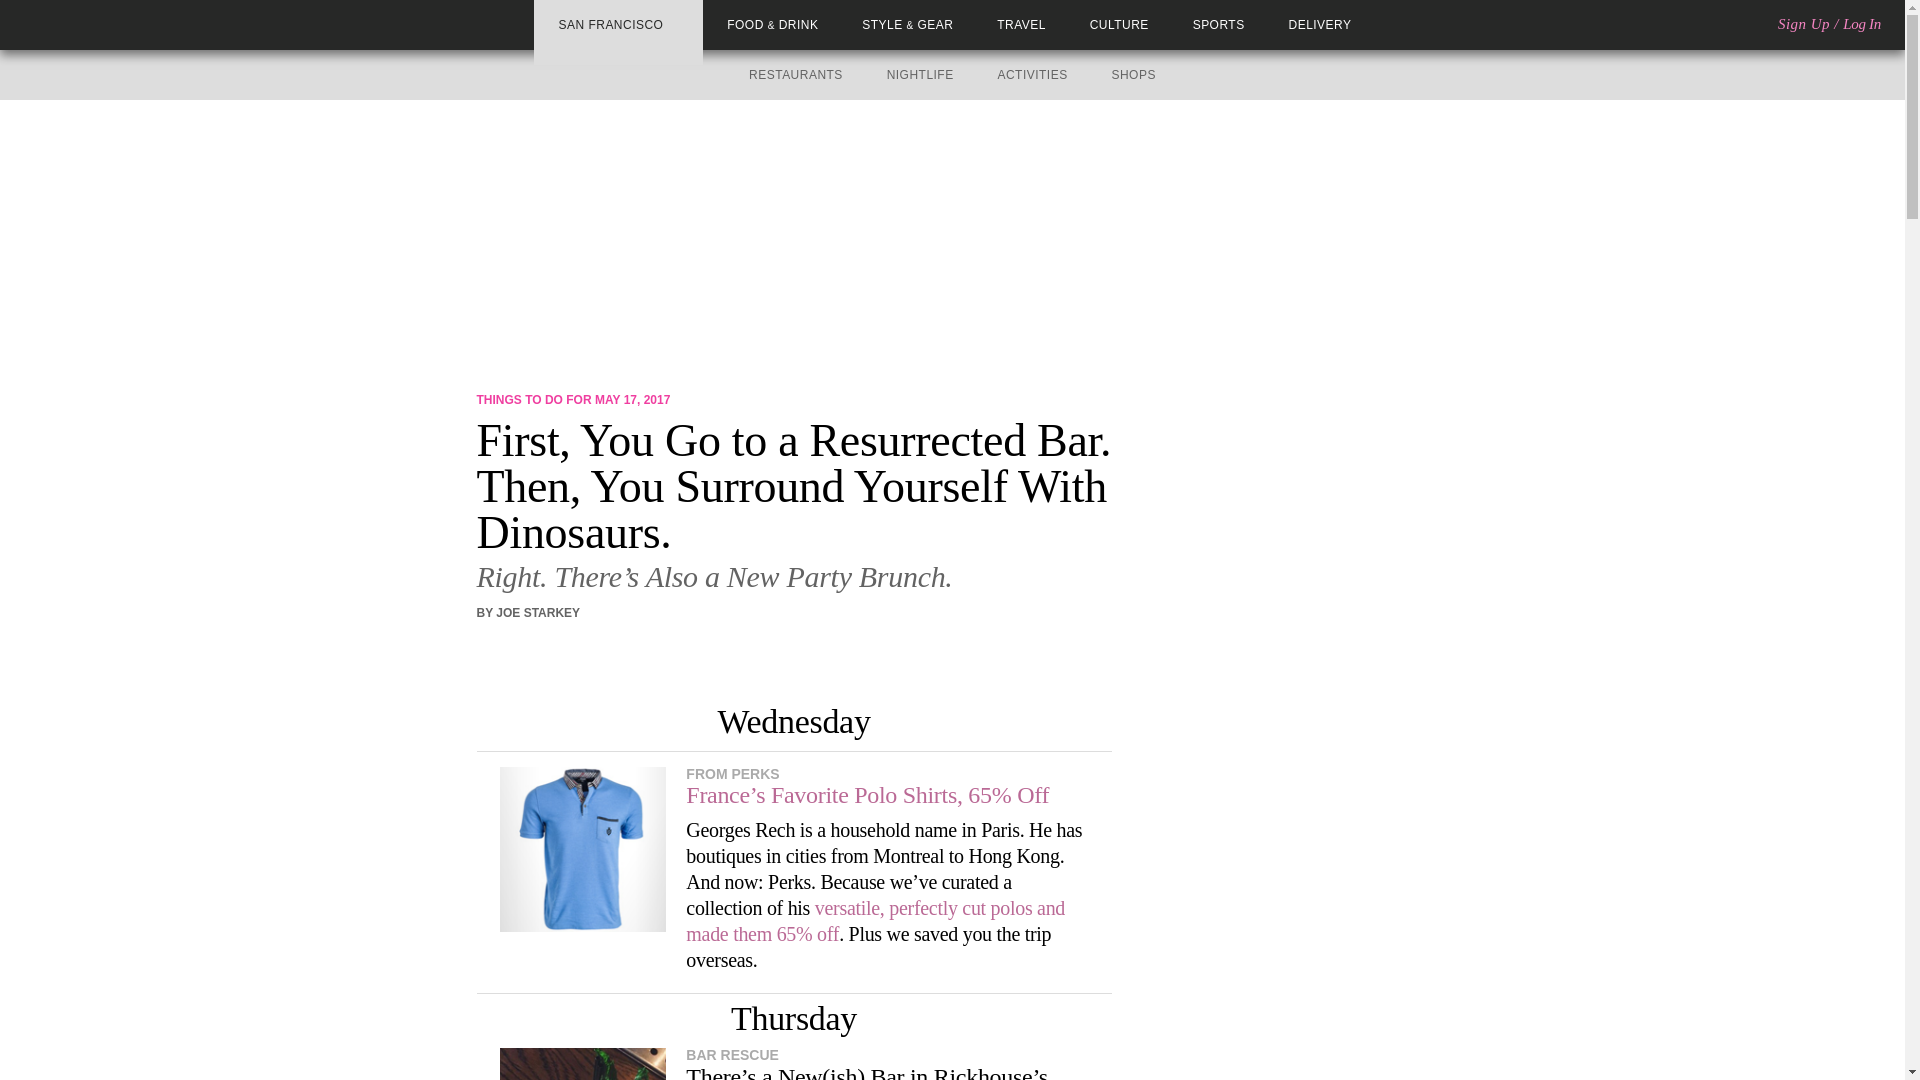 The width and height of the screenshot is (1920, 1080). What do you see at coordinates (1803, 24) in the screenshot?
I see `Sign Up` at bounding box center [1803, 24].